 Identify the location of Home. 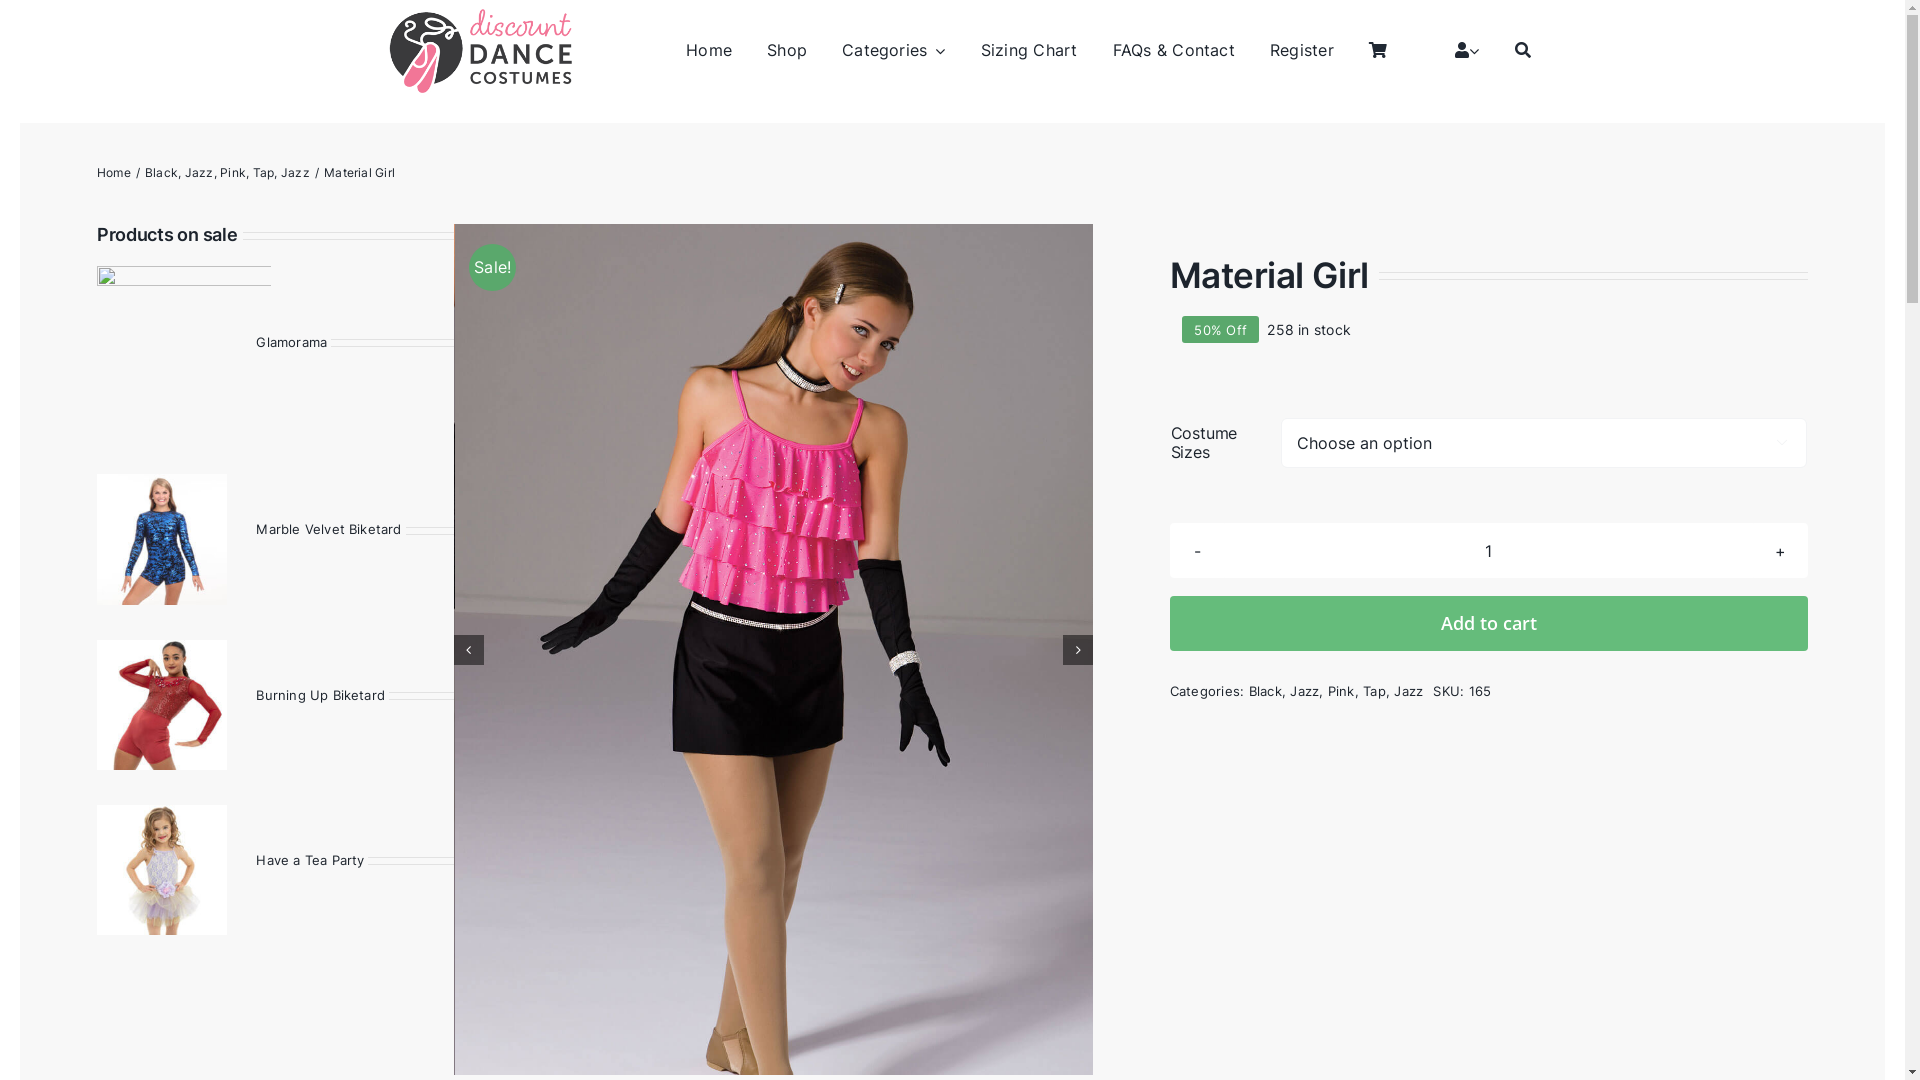
(709, 52).